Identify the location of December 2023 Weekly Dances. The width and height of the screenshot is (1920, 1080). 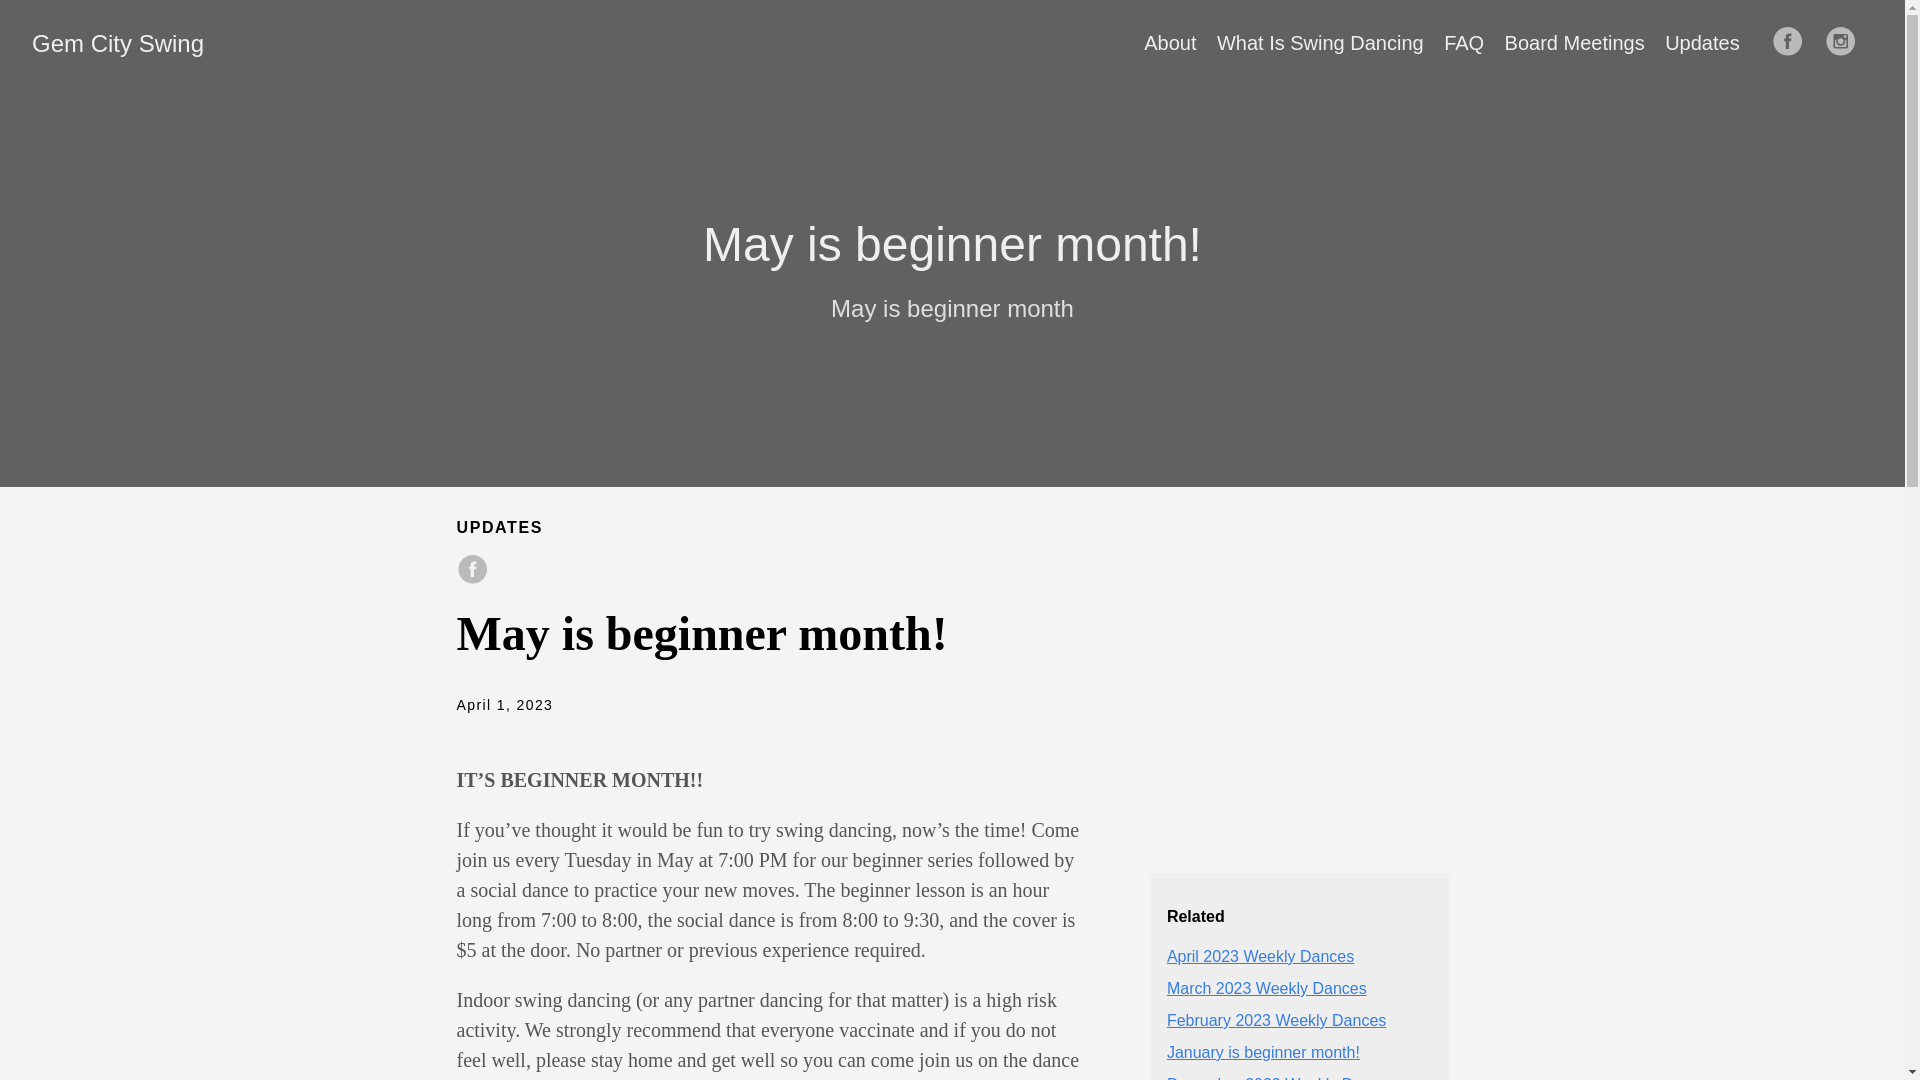
(1281, 1078).